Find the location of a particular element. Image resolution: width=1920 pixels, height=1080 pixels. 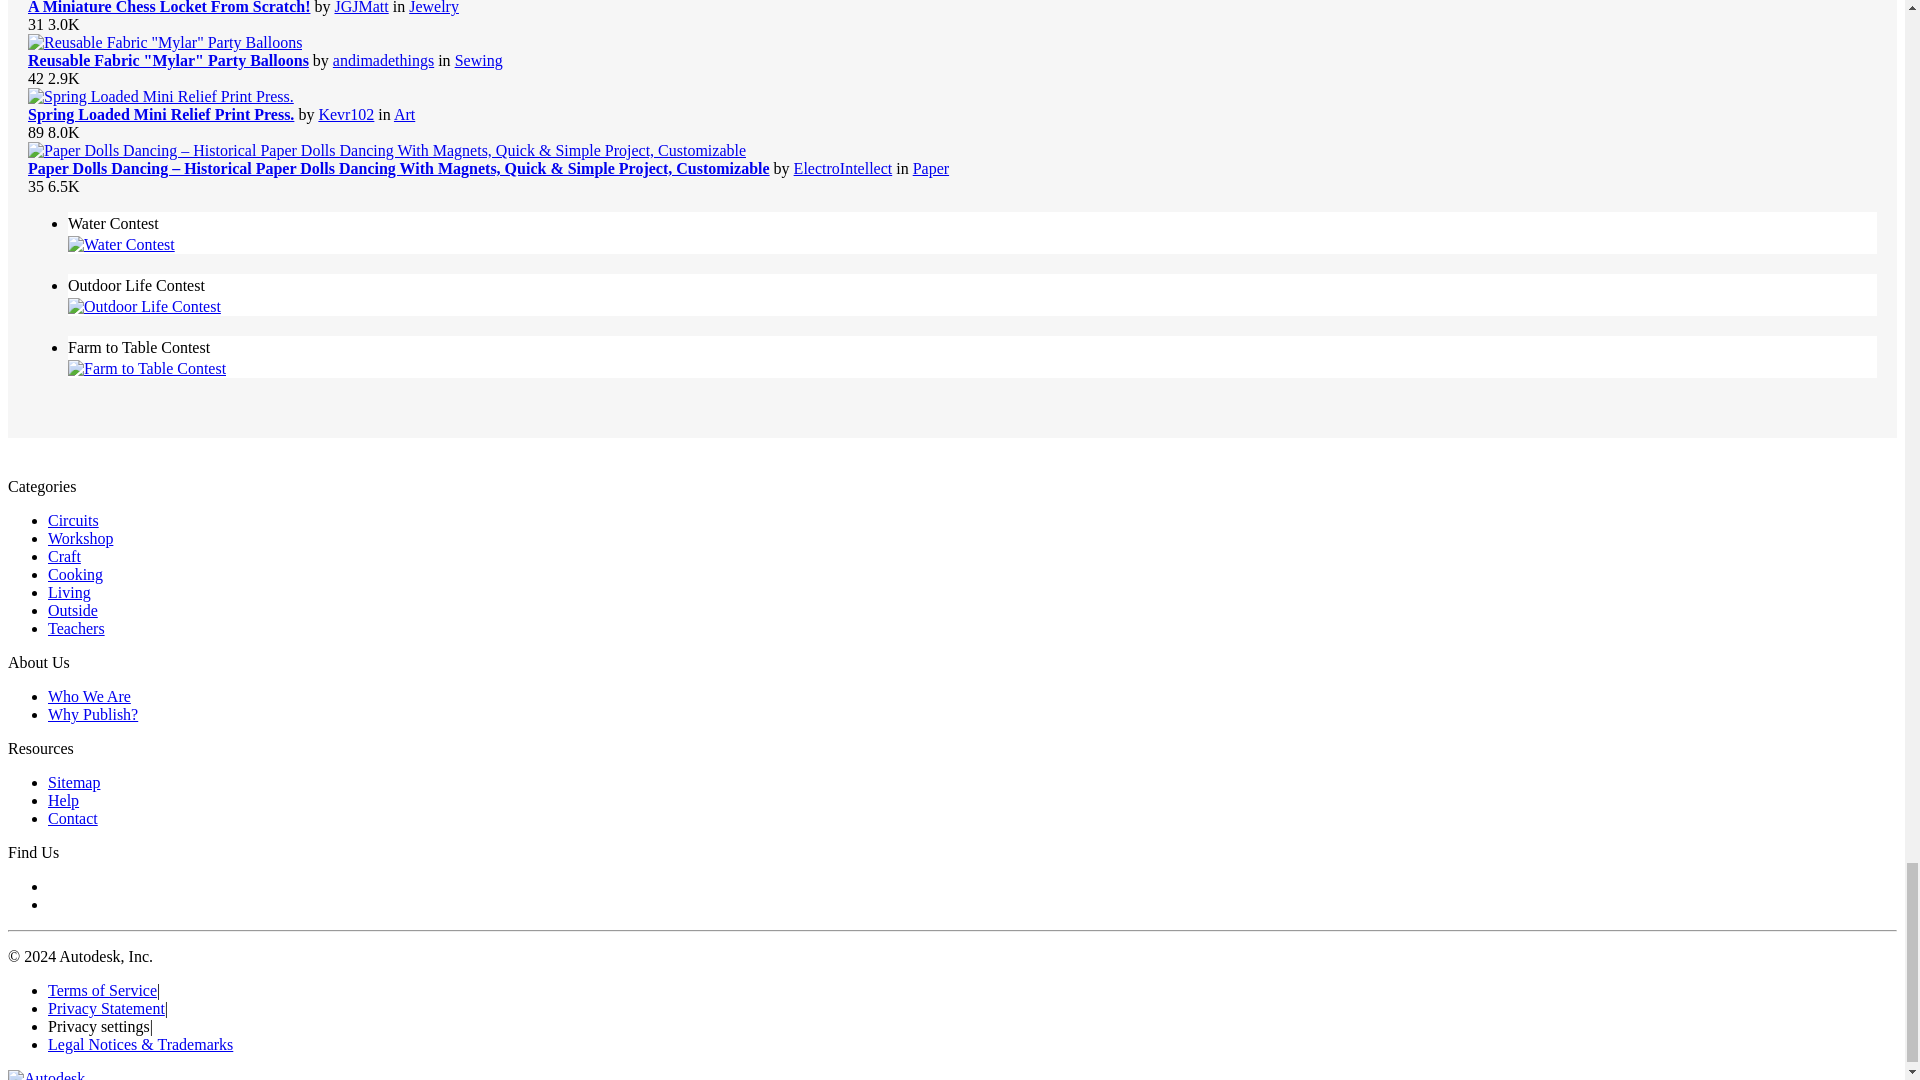

JGJMatt is located at coordinates (360, 8).